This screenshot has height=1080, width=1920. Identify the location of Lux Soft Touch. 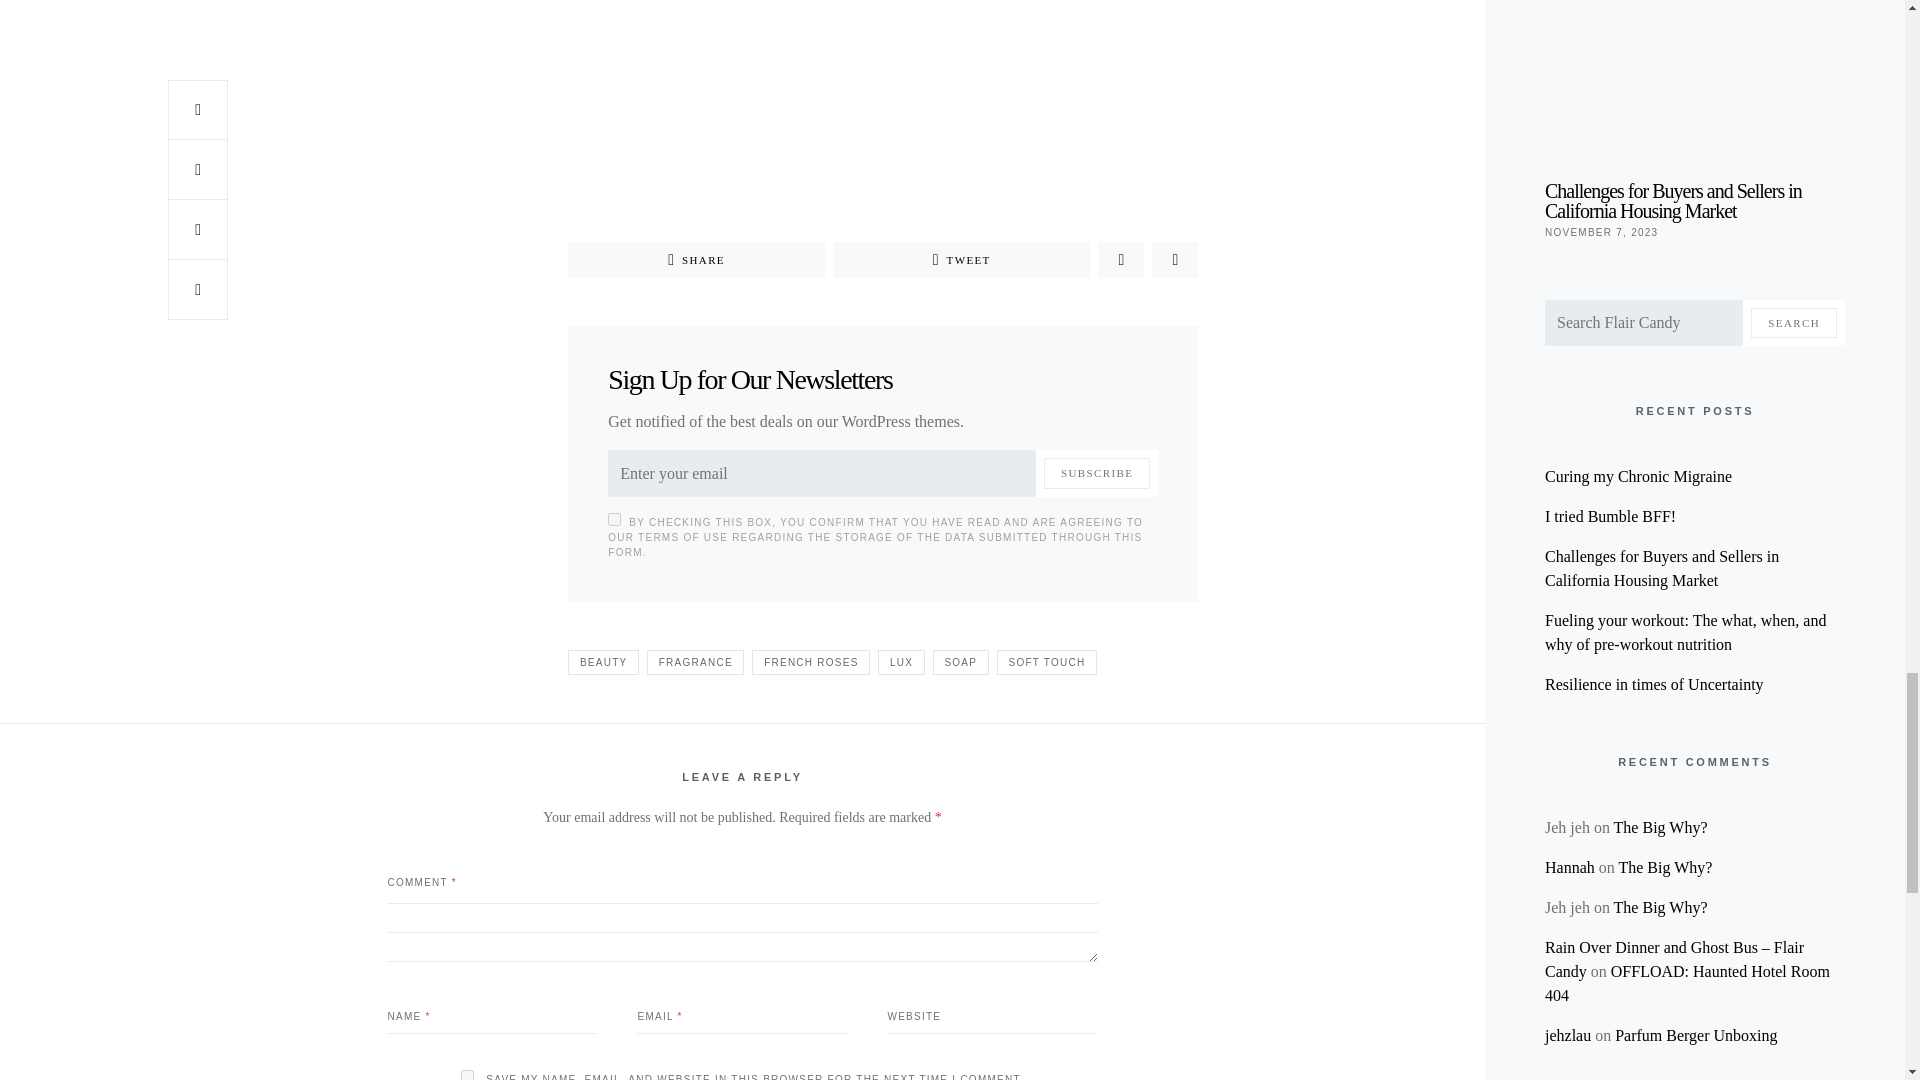
(883, 14).